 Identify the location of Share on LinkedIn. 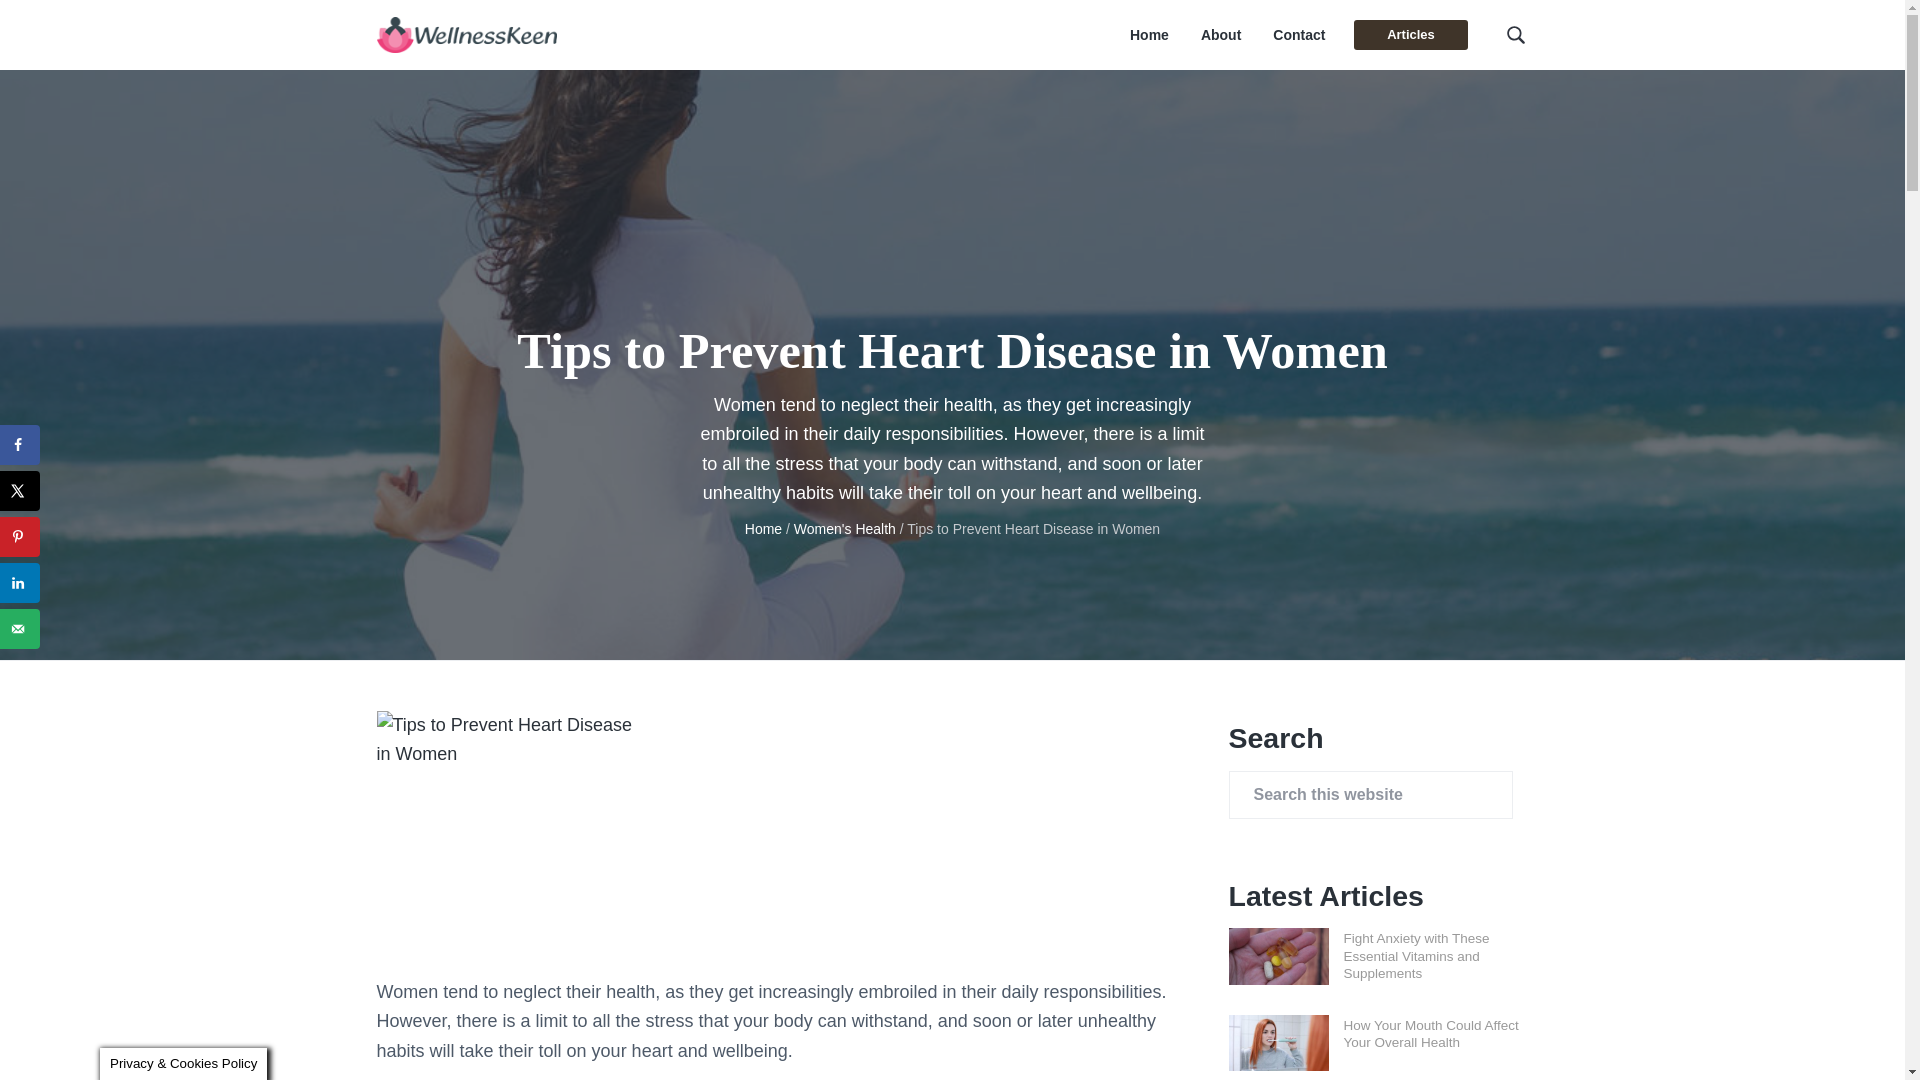
(20, 582).